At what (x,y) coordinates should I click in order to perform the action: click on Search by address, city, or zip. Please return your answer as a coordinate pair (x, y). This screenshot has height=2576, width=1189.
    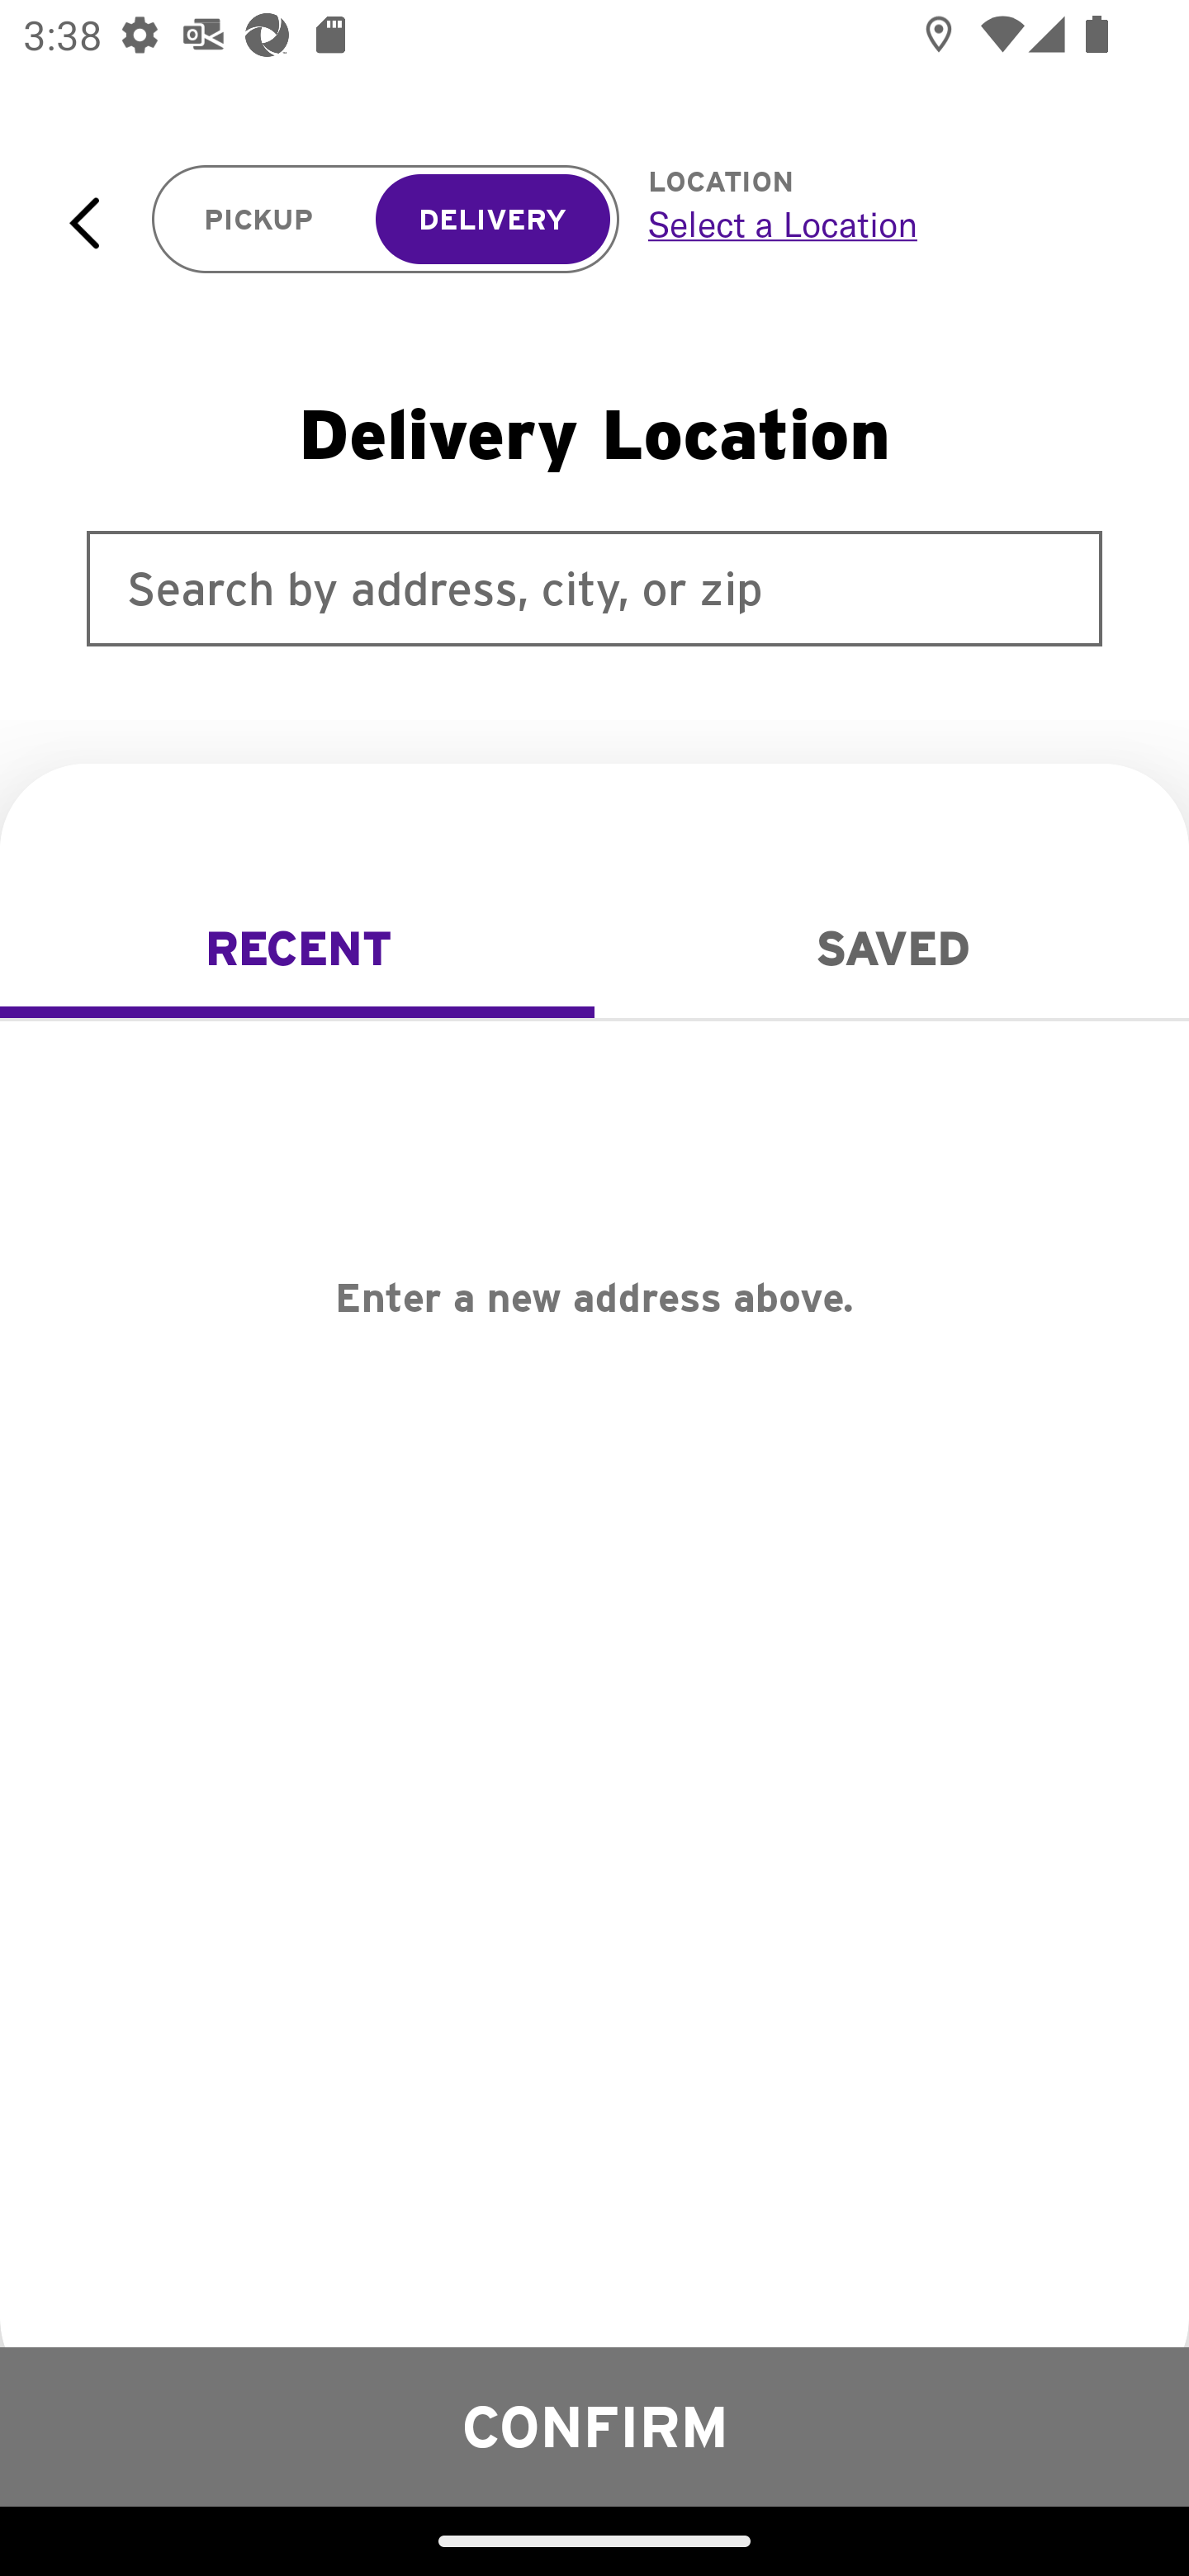
    Looking at the image, I should click on (594, 588).